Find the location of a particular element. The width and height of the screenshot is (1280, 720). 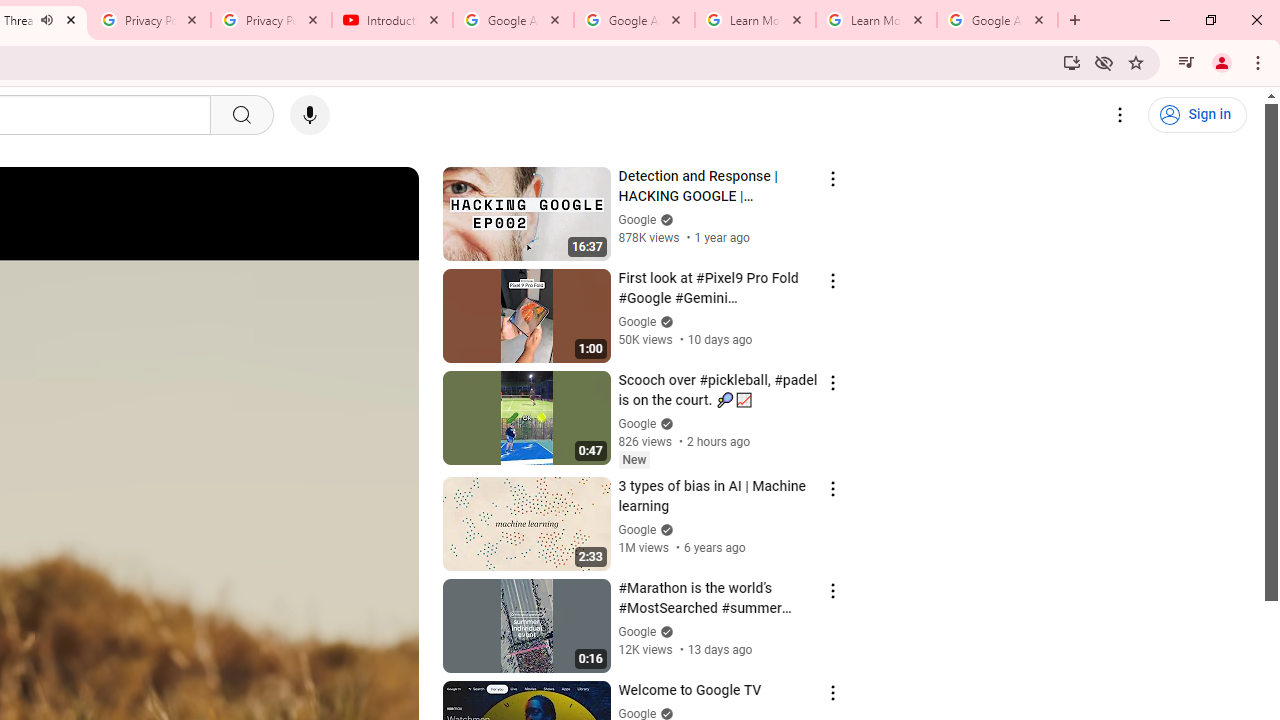

Introduction | Google Privacy Policy - YouTube is located at coordinates (392, 20).